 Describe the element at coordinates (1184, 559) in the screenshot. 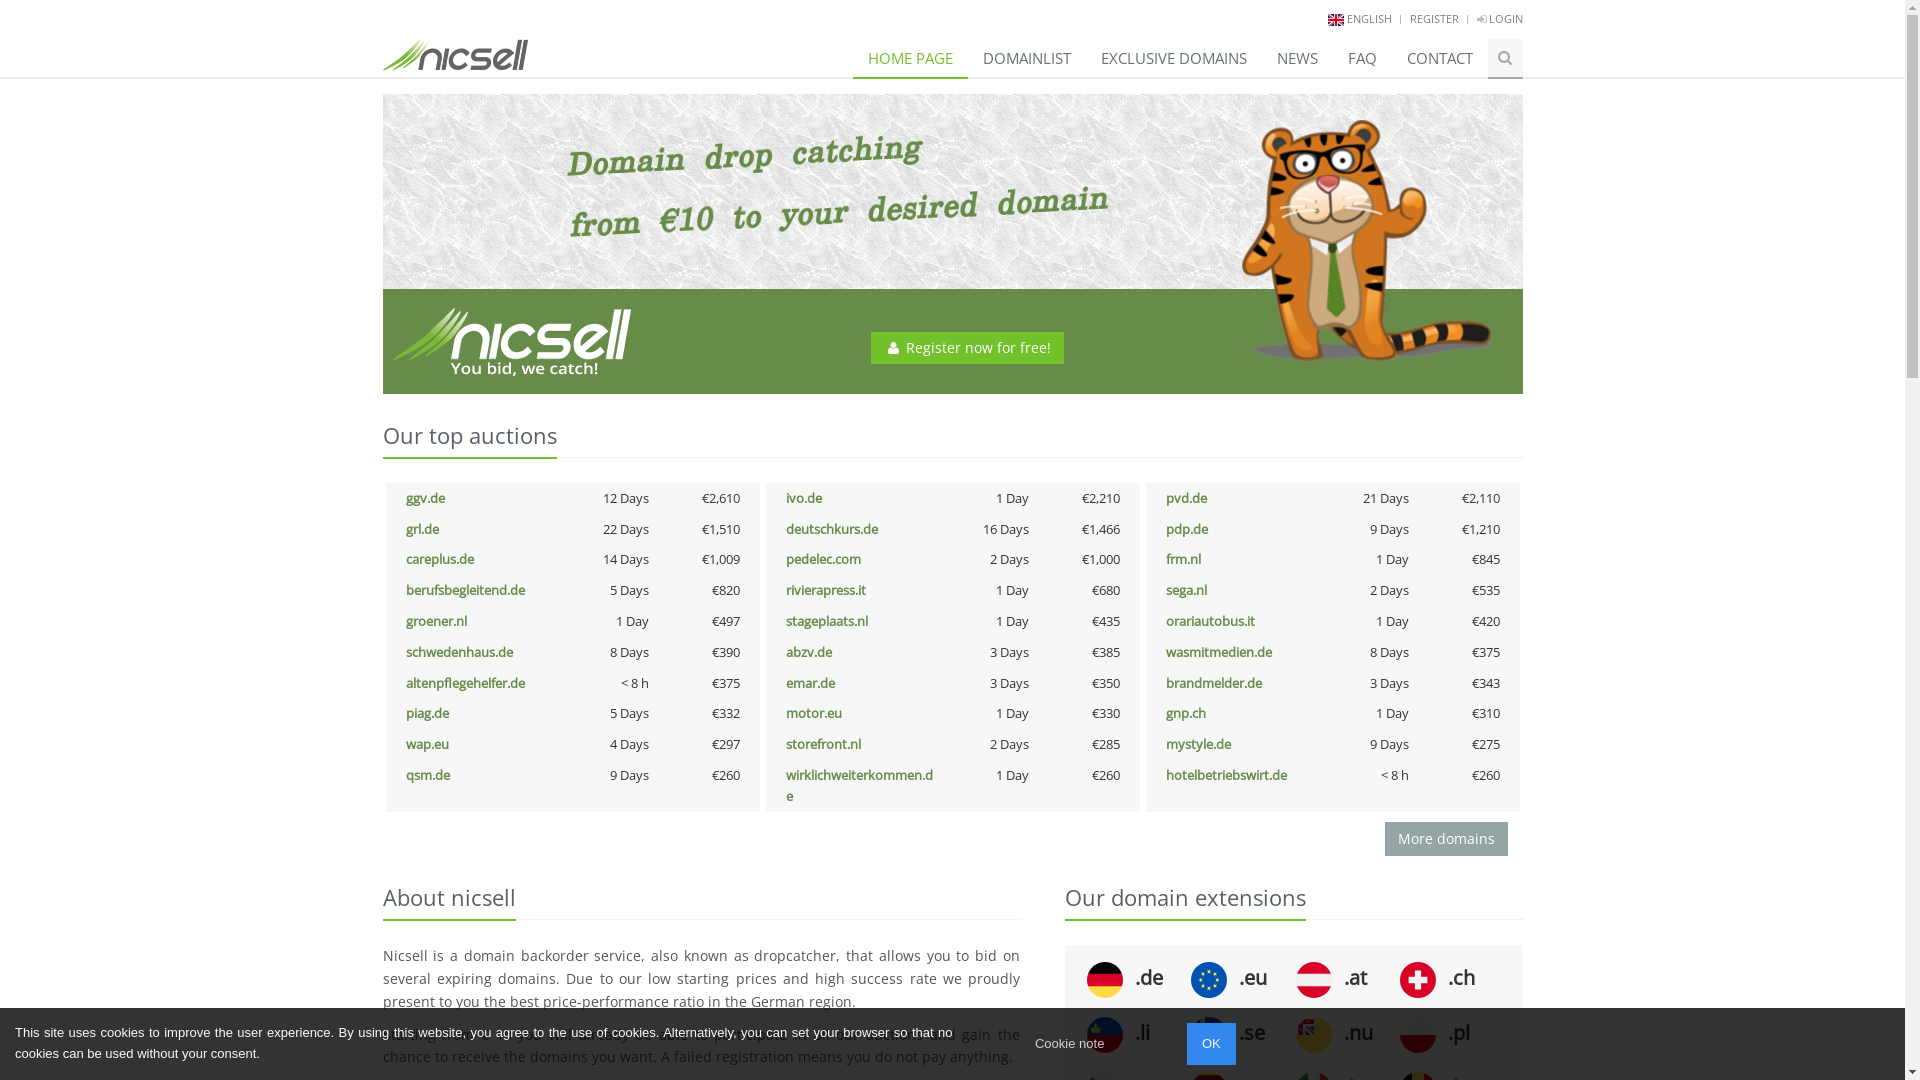

I see `frm.nl` at that location.